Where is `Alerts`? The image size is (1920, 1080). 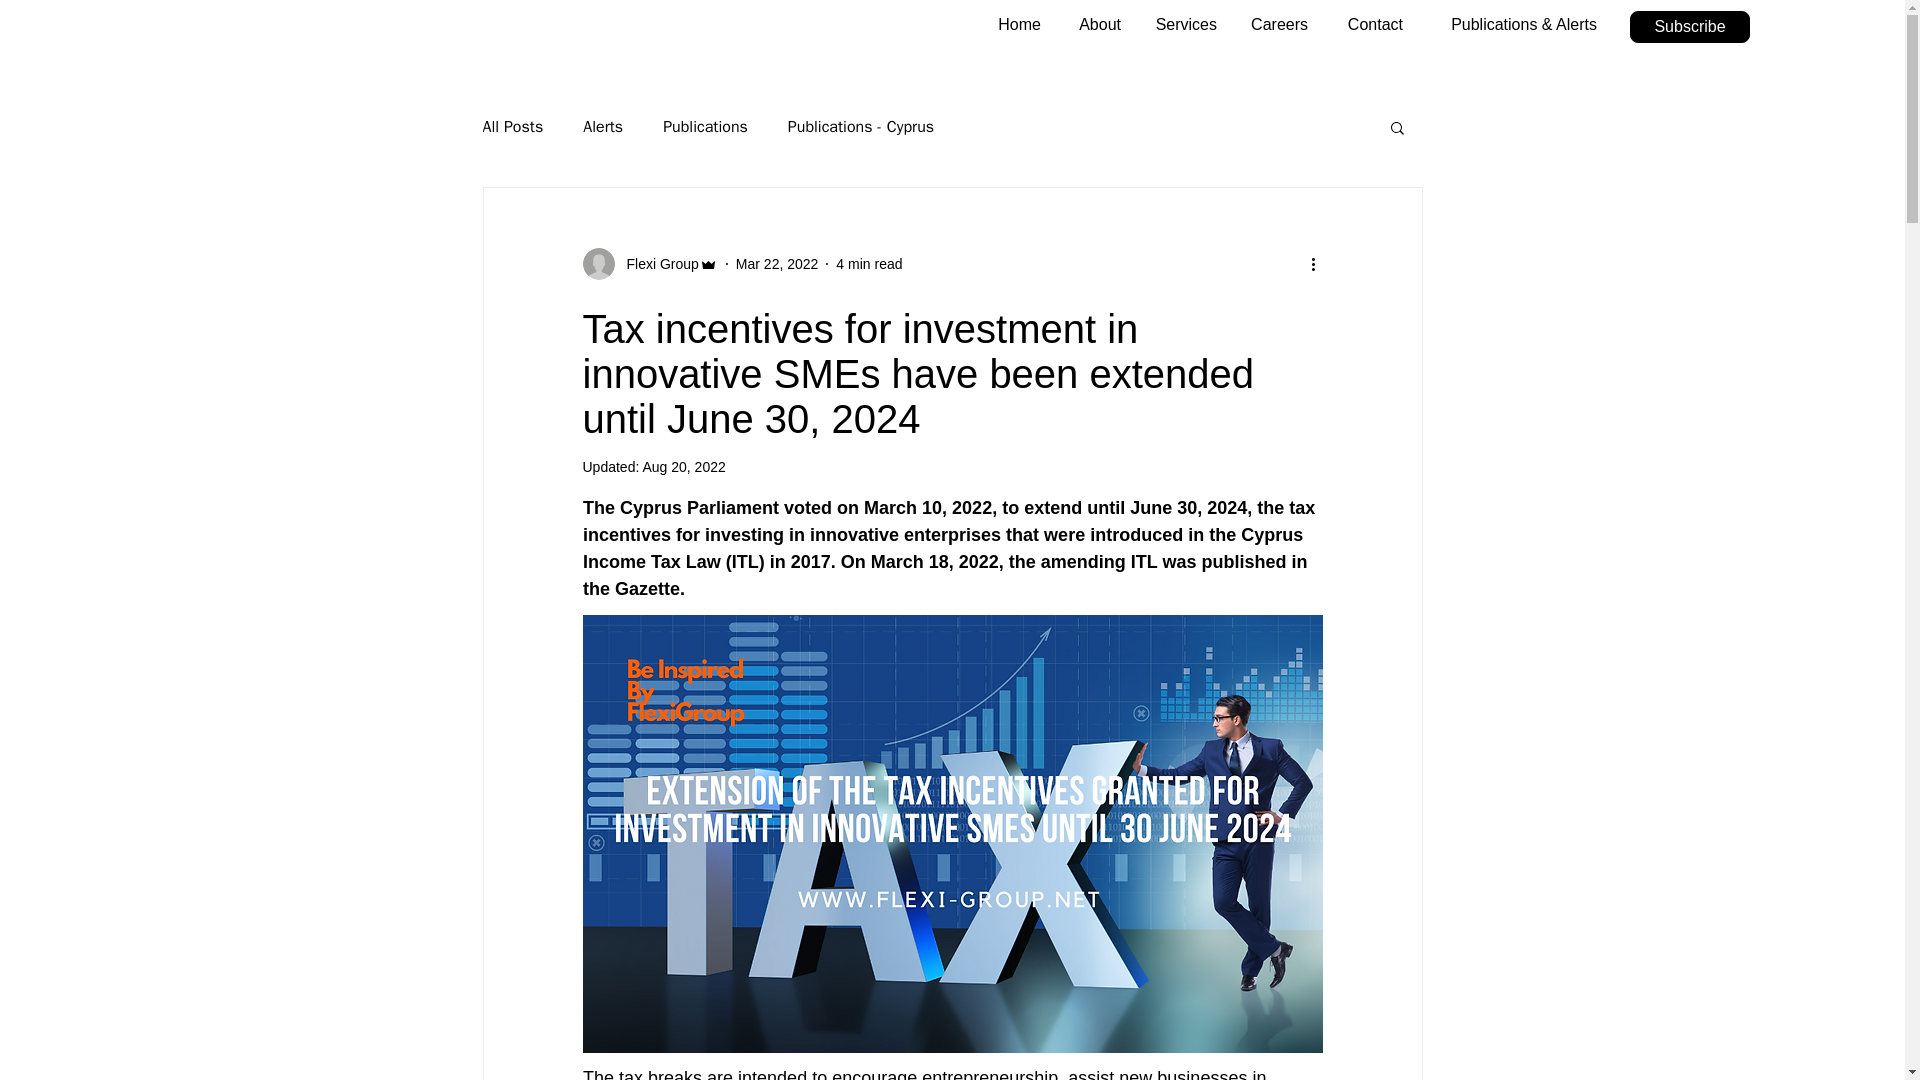
Alerts is located at coordinates (602, 126).